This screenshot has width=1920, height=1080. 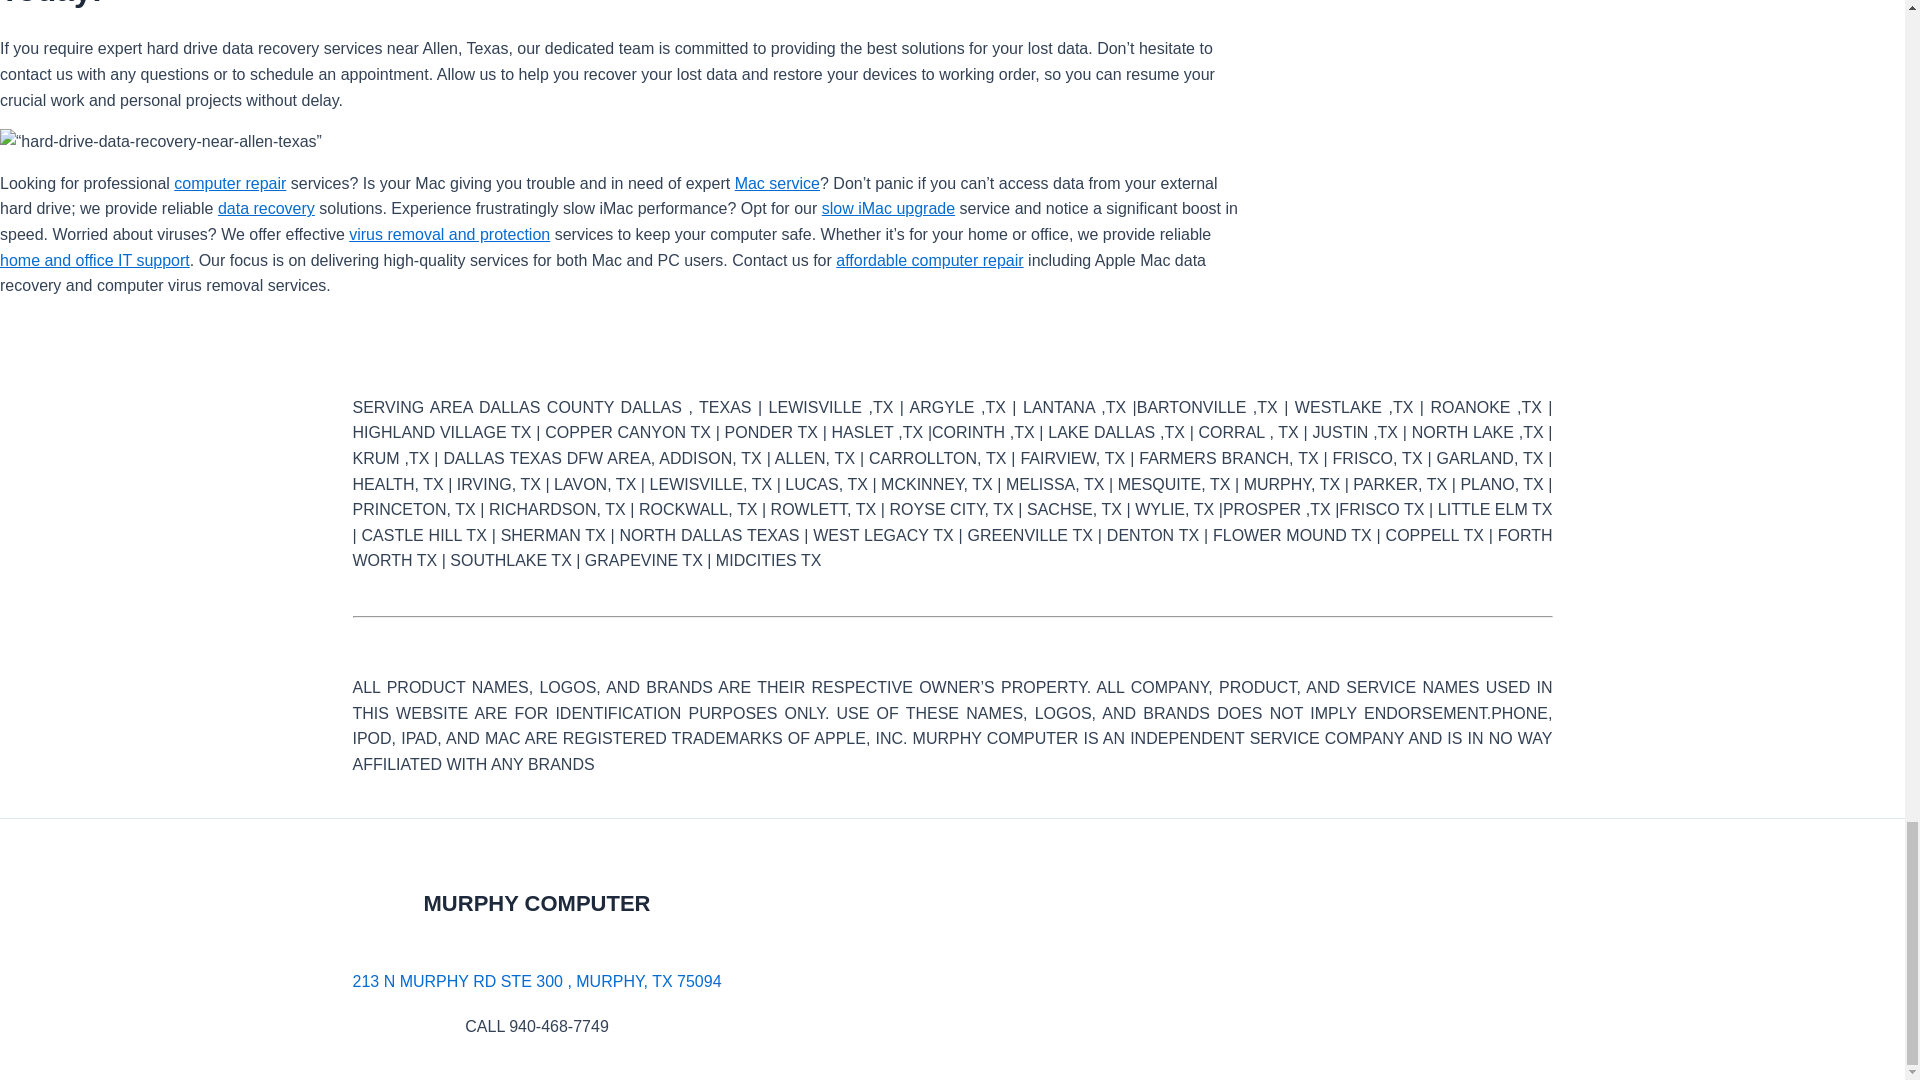 I want to click on Mac service, so click(x=777, y=183).